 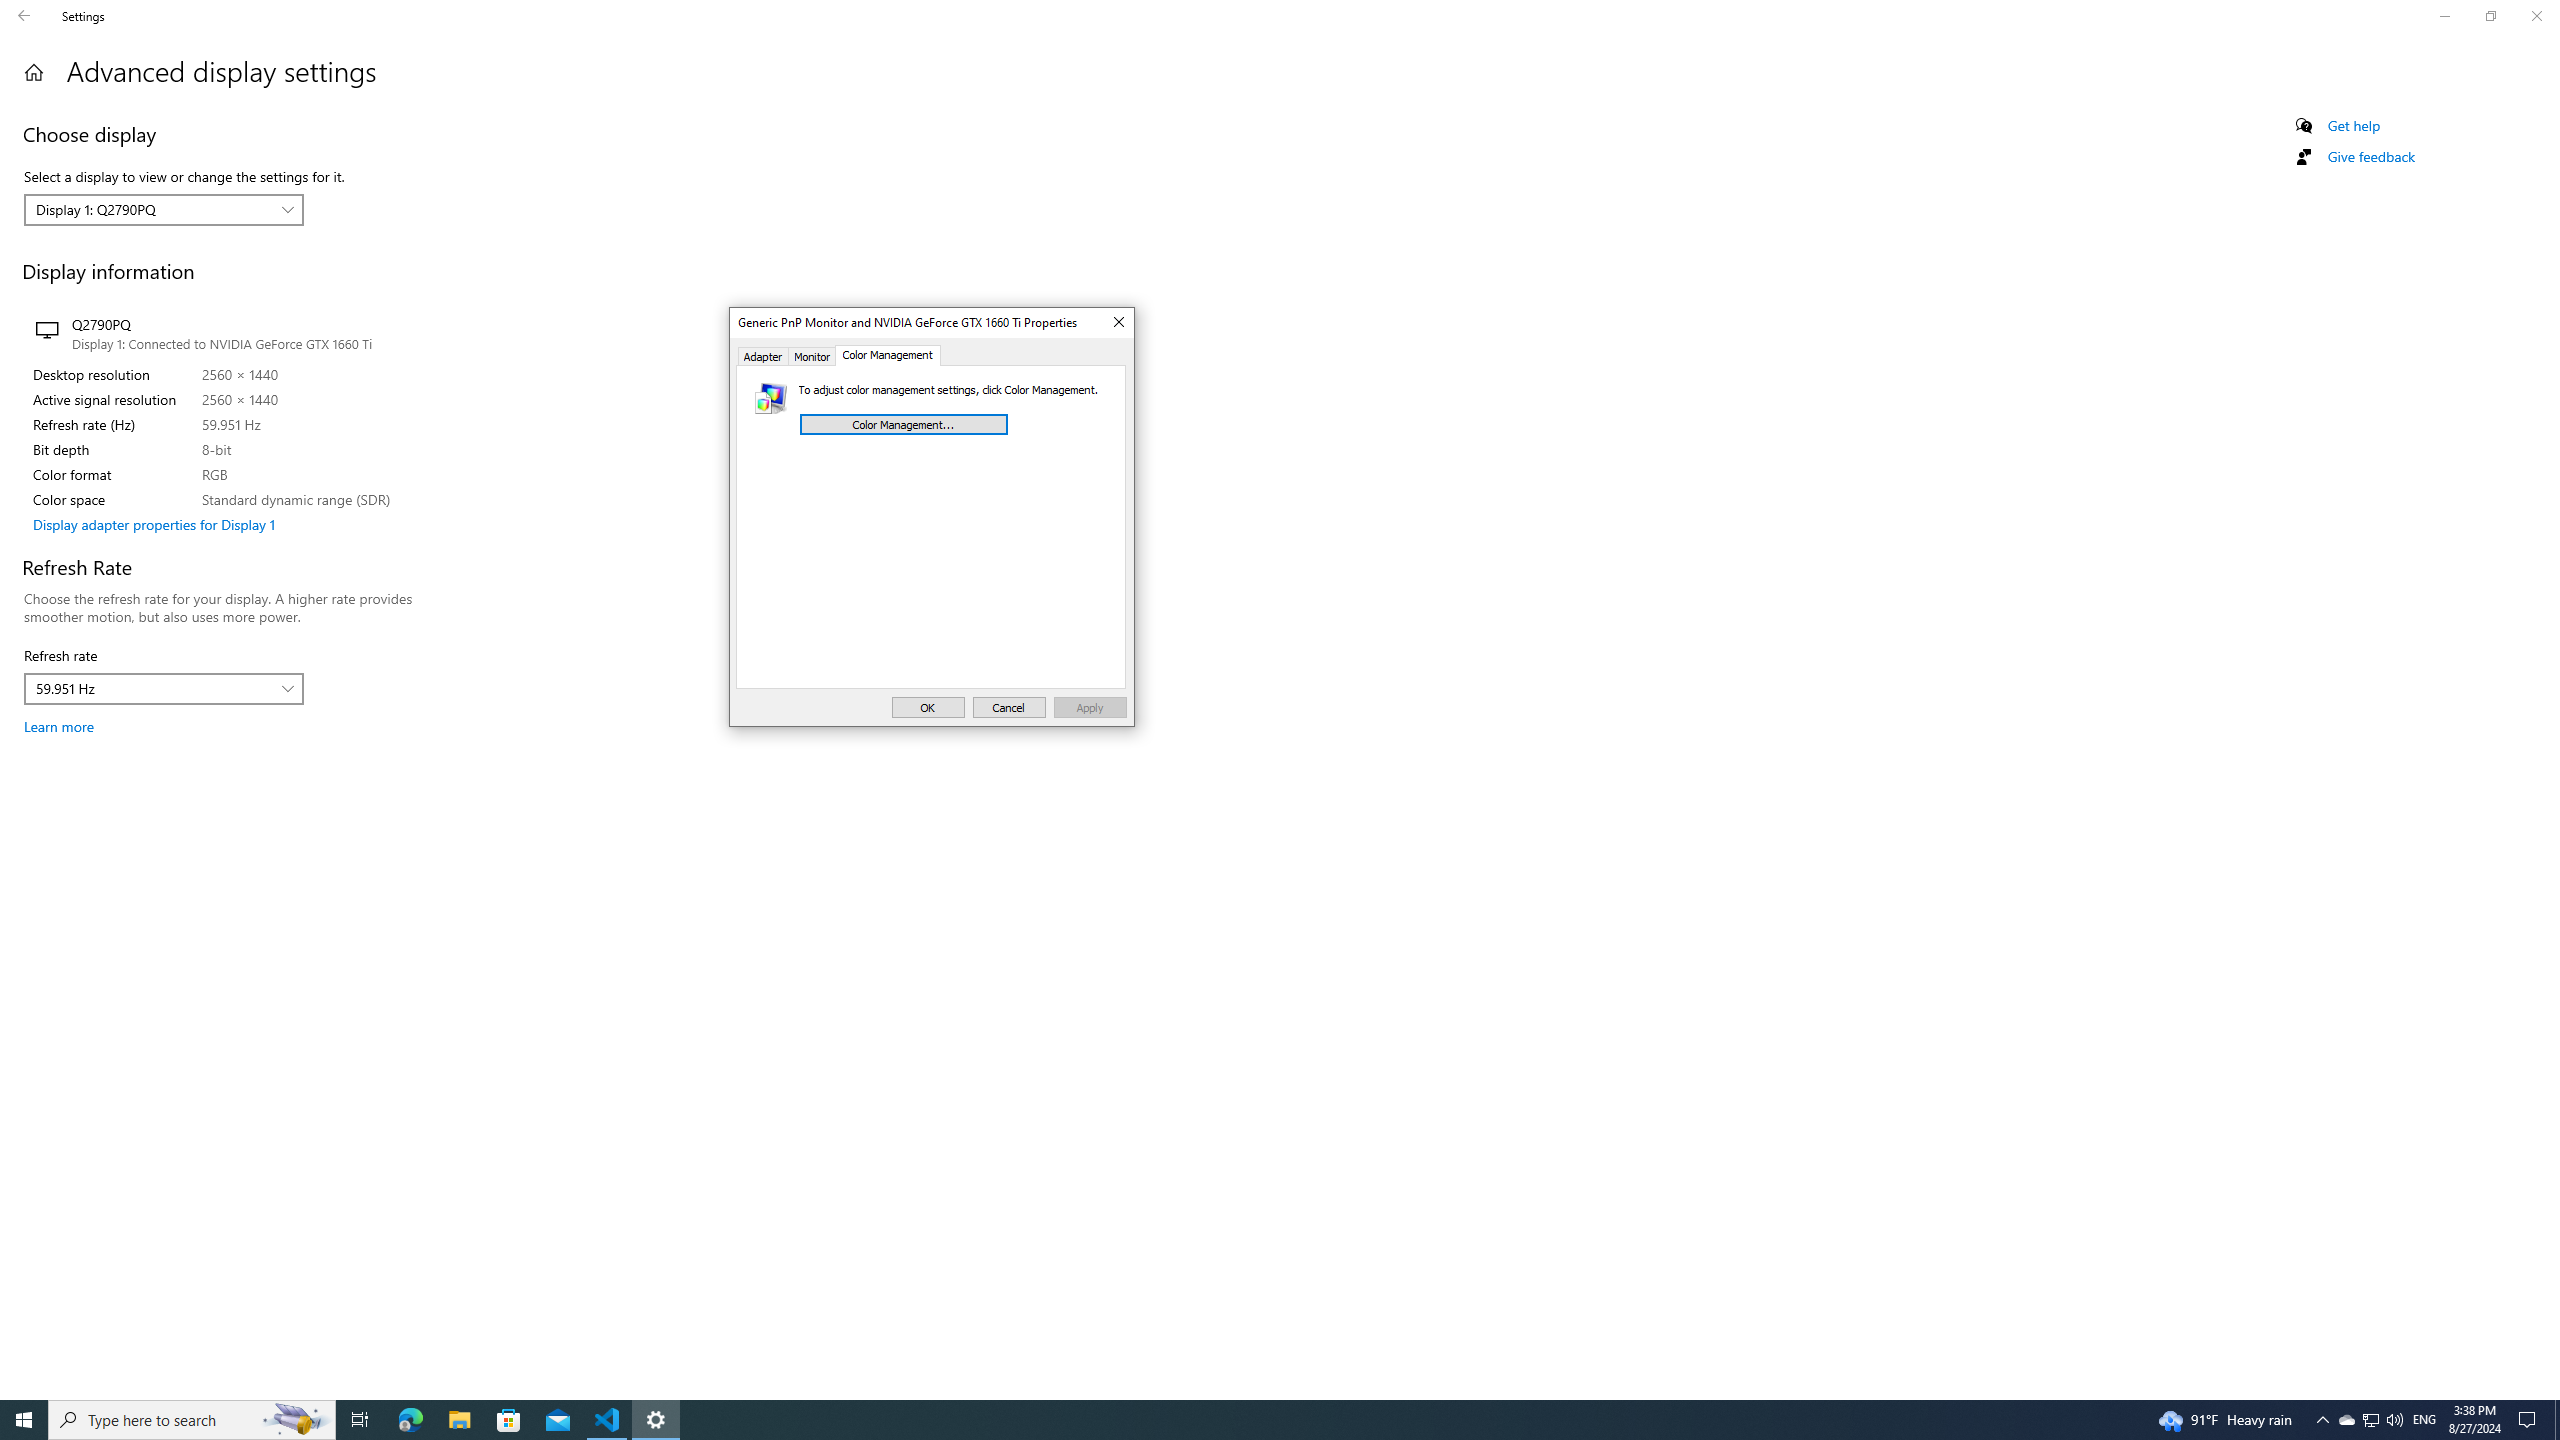 What do you see at coordinates (2530, 1420) in the screenshot?
I see `Action Center, No new notifications` at bounding box center [2530, 1420].